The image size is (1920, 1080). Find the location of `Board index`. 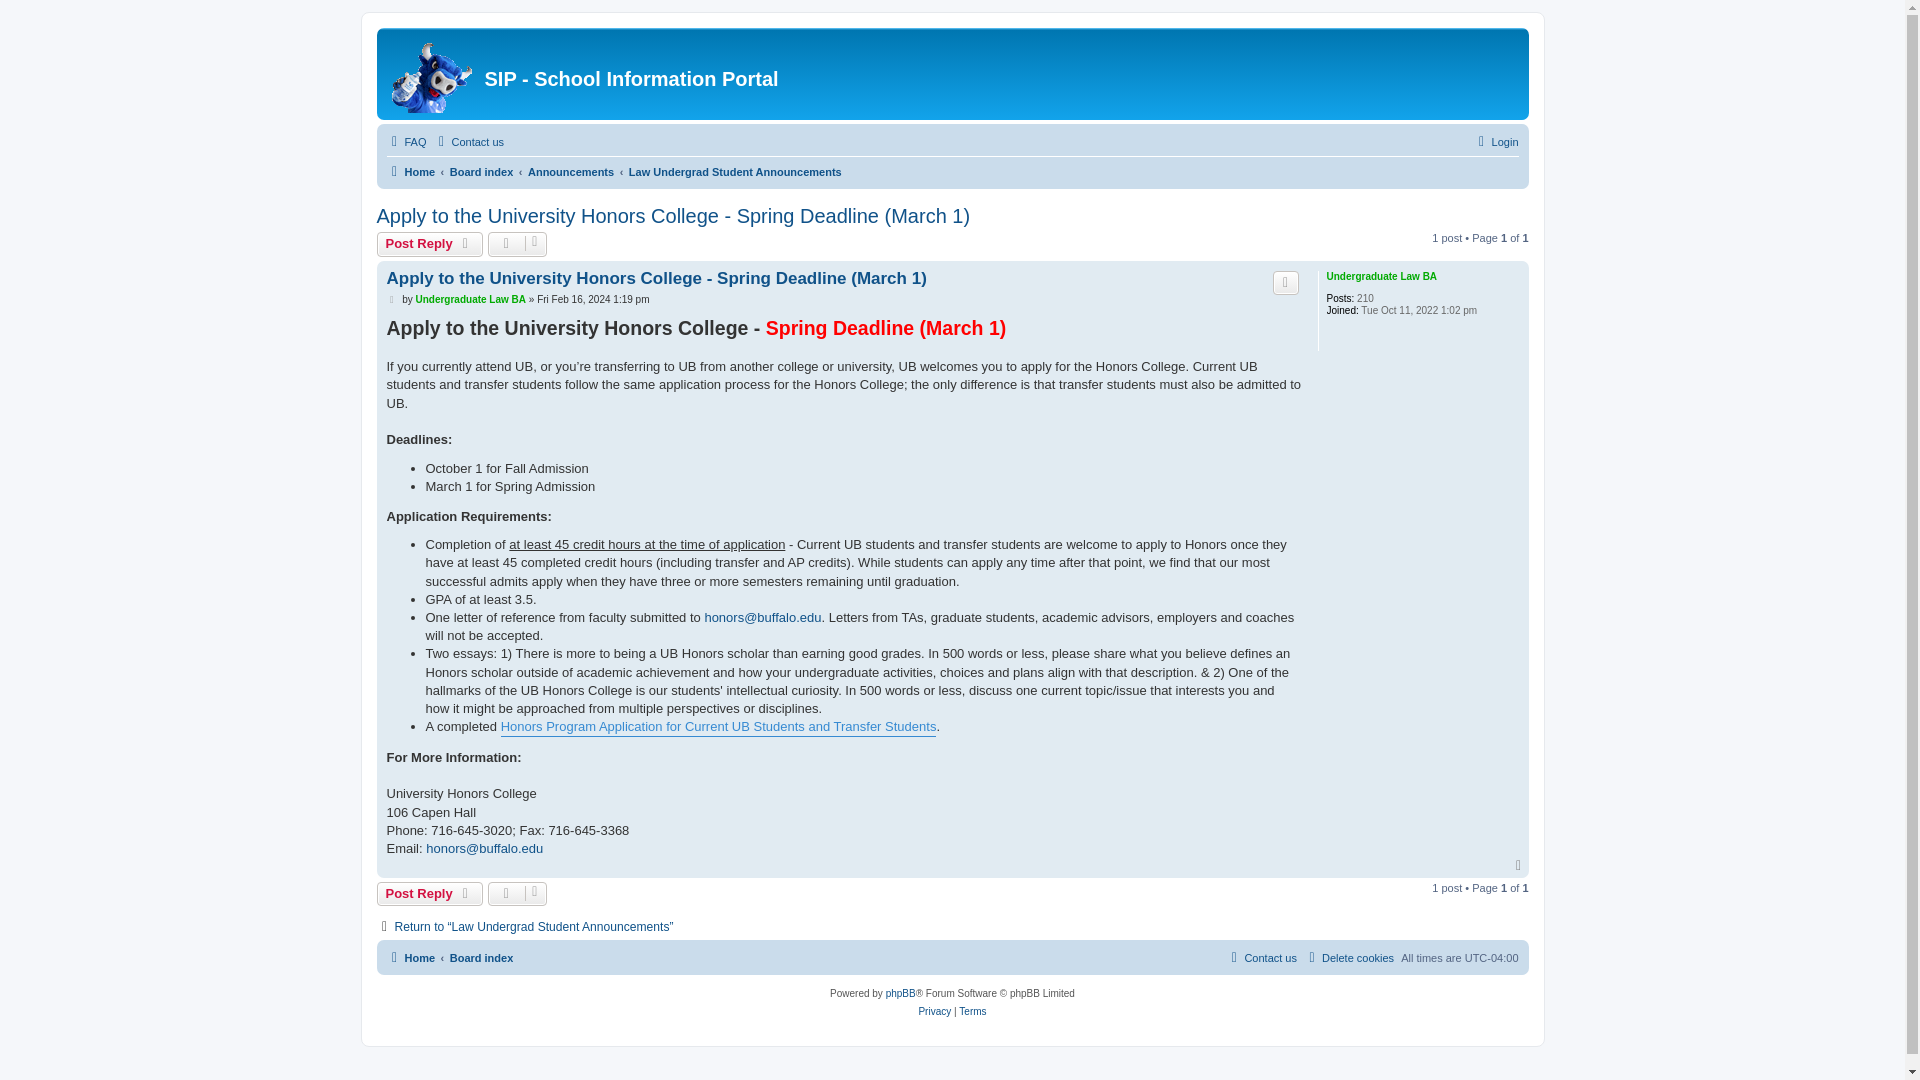

Board index is located at coordinates (482, 958).